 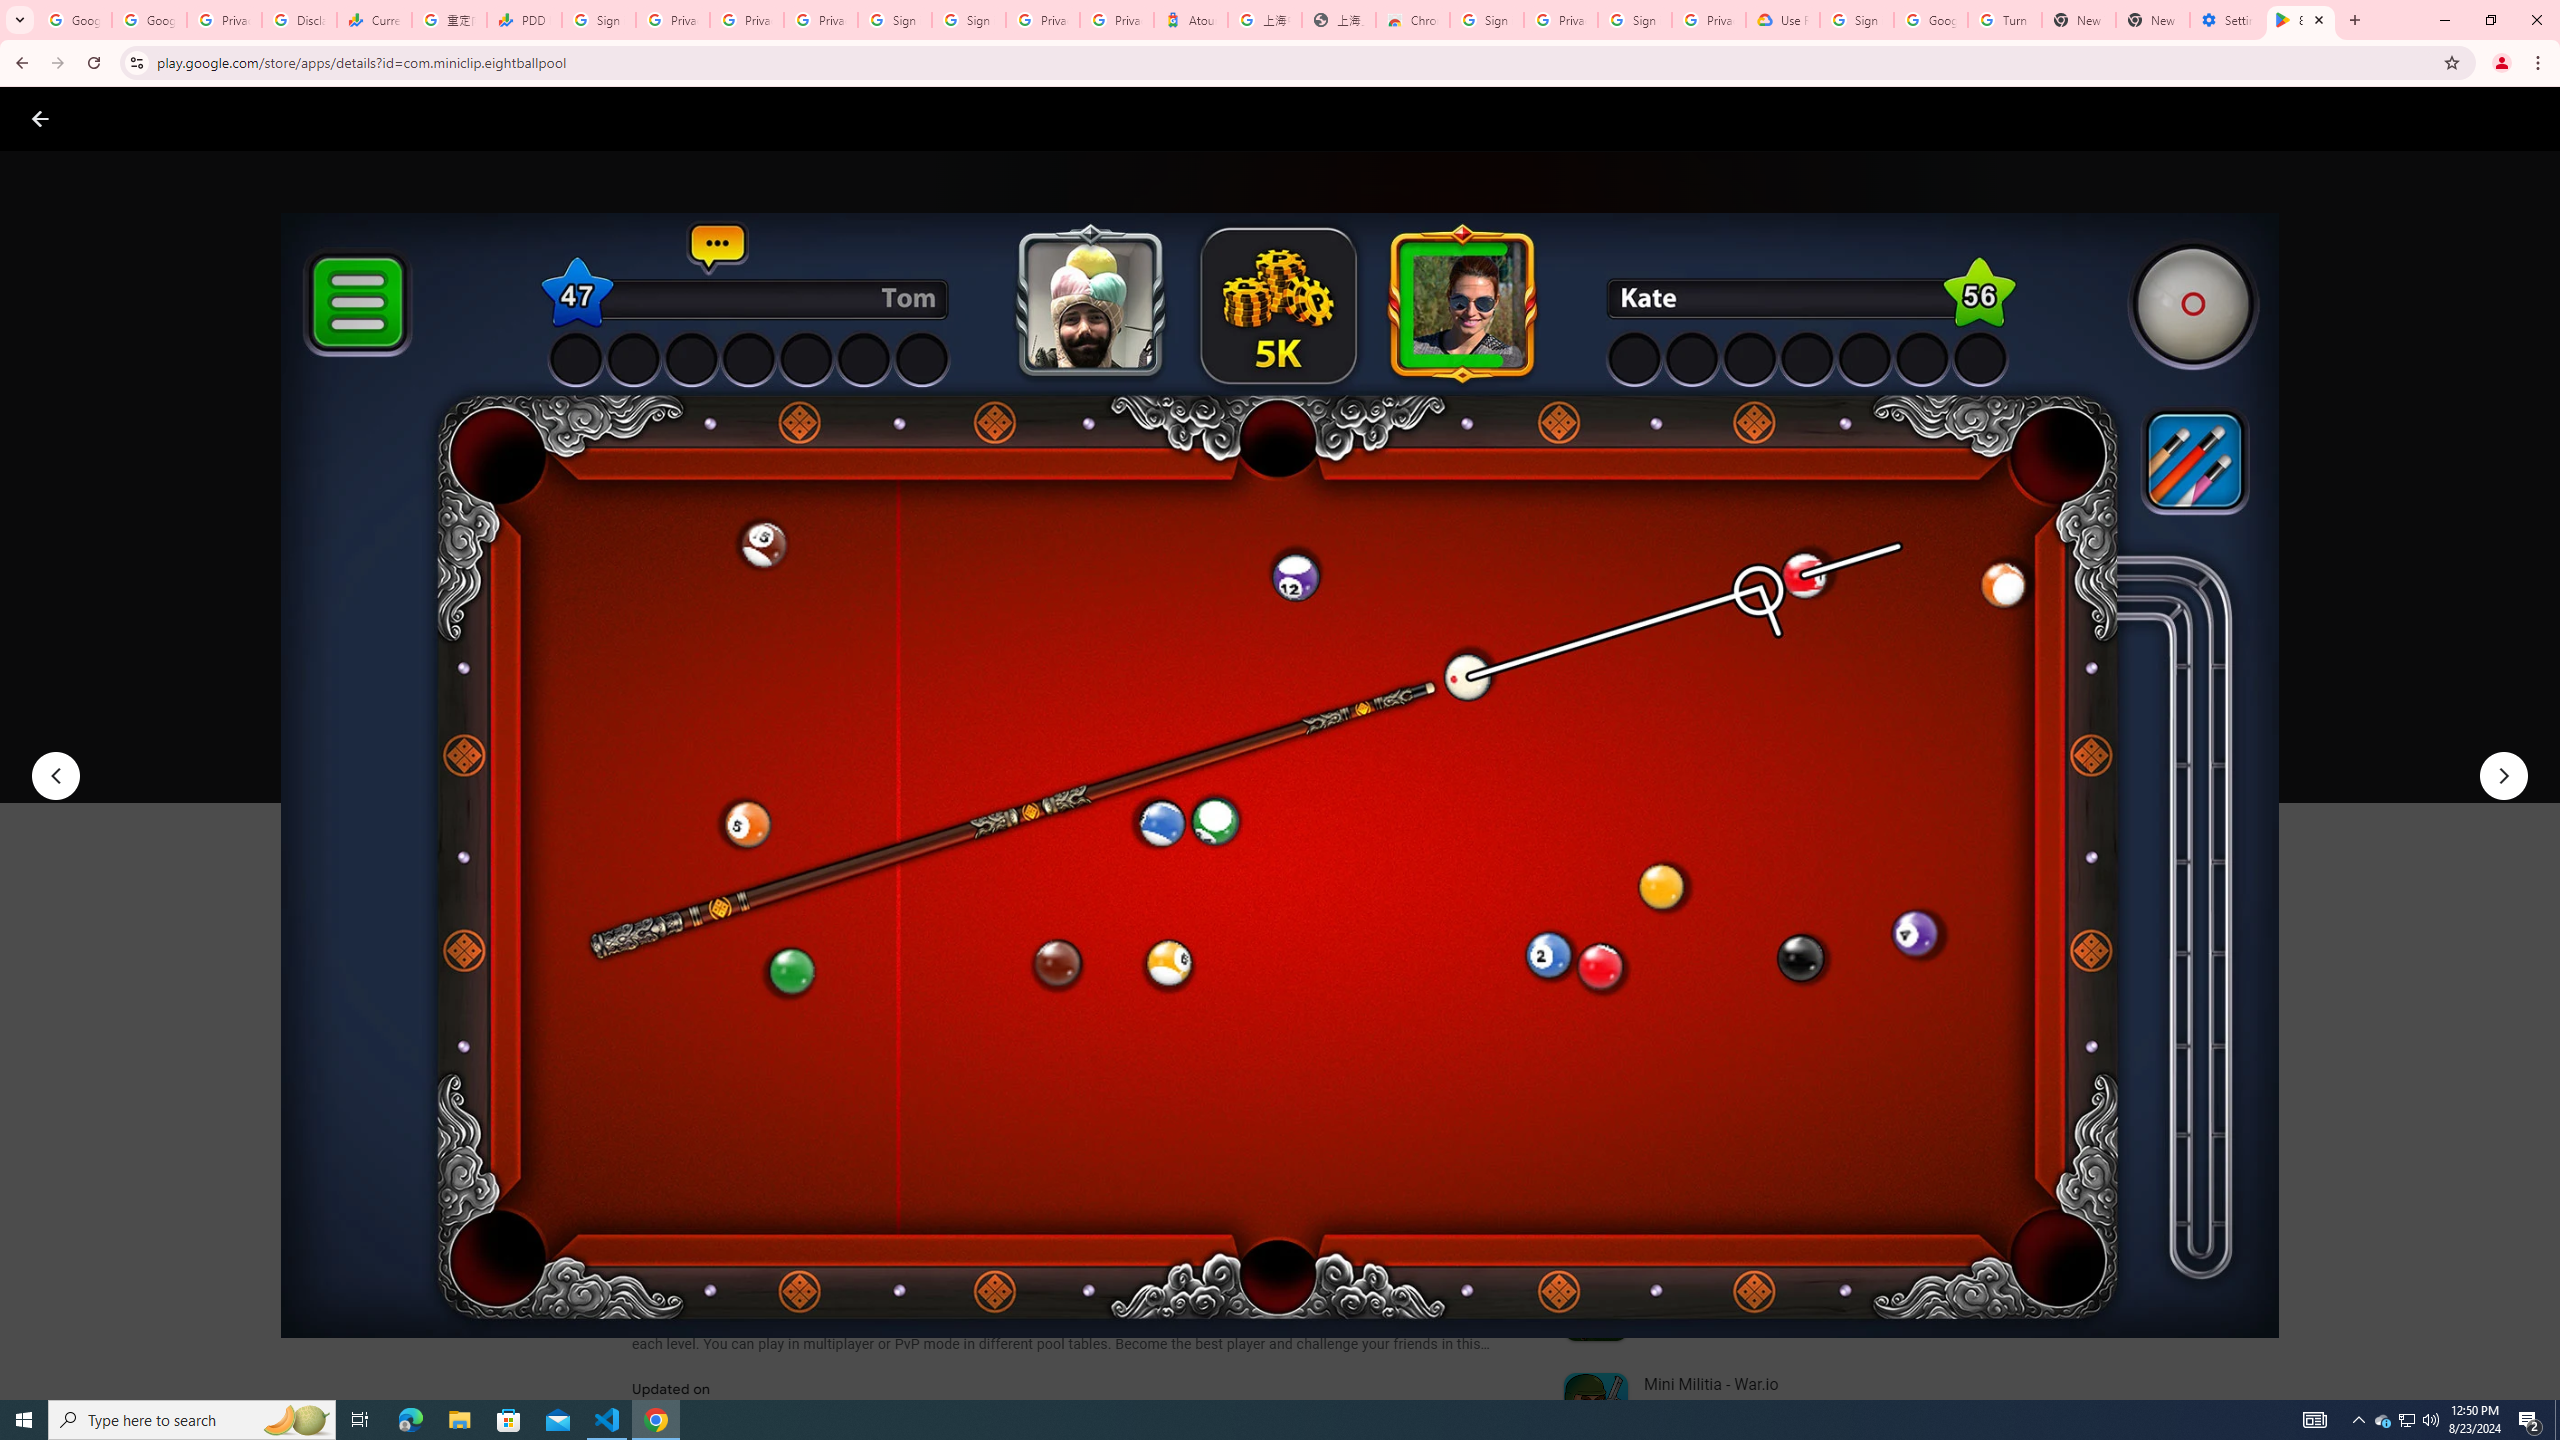 What do you see at coordinates (732, 744) in the screenshot?
I see `Install` at bounding box center [732, 744].